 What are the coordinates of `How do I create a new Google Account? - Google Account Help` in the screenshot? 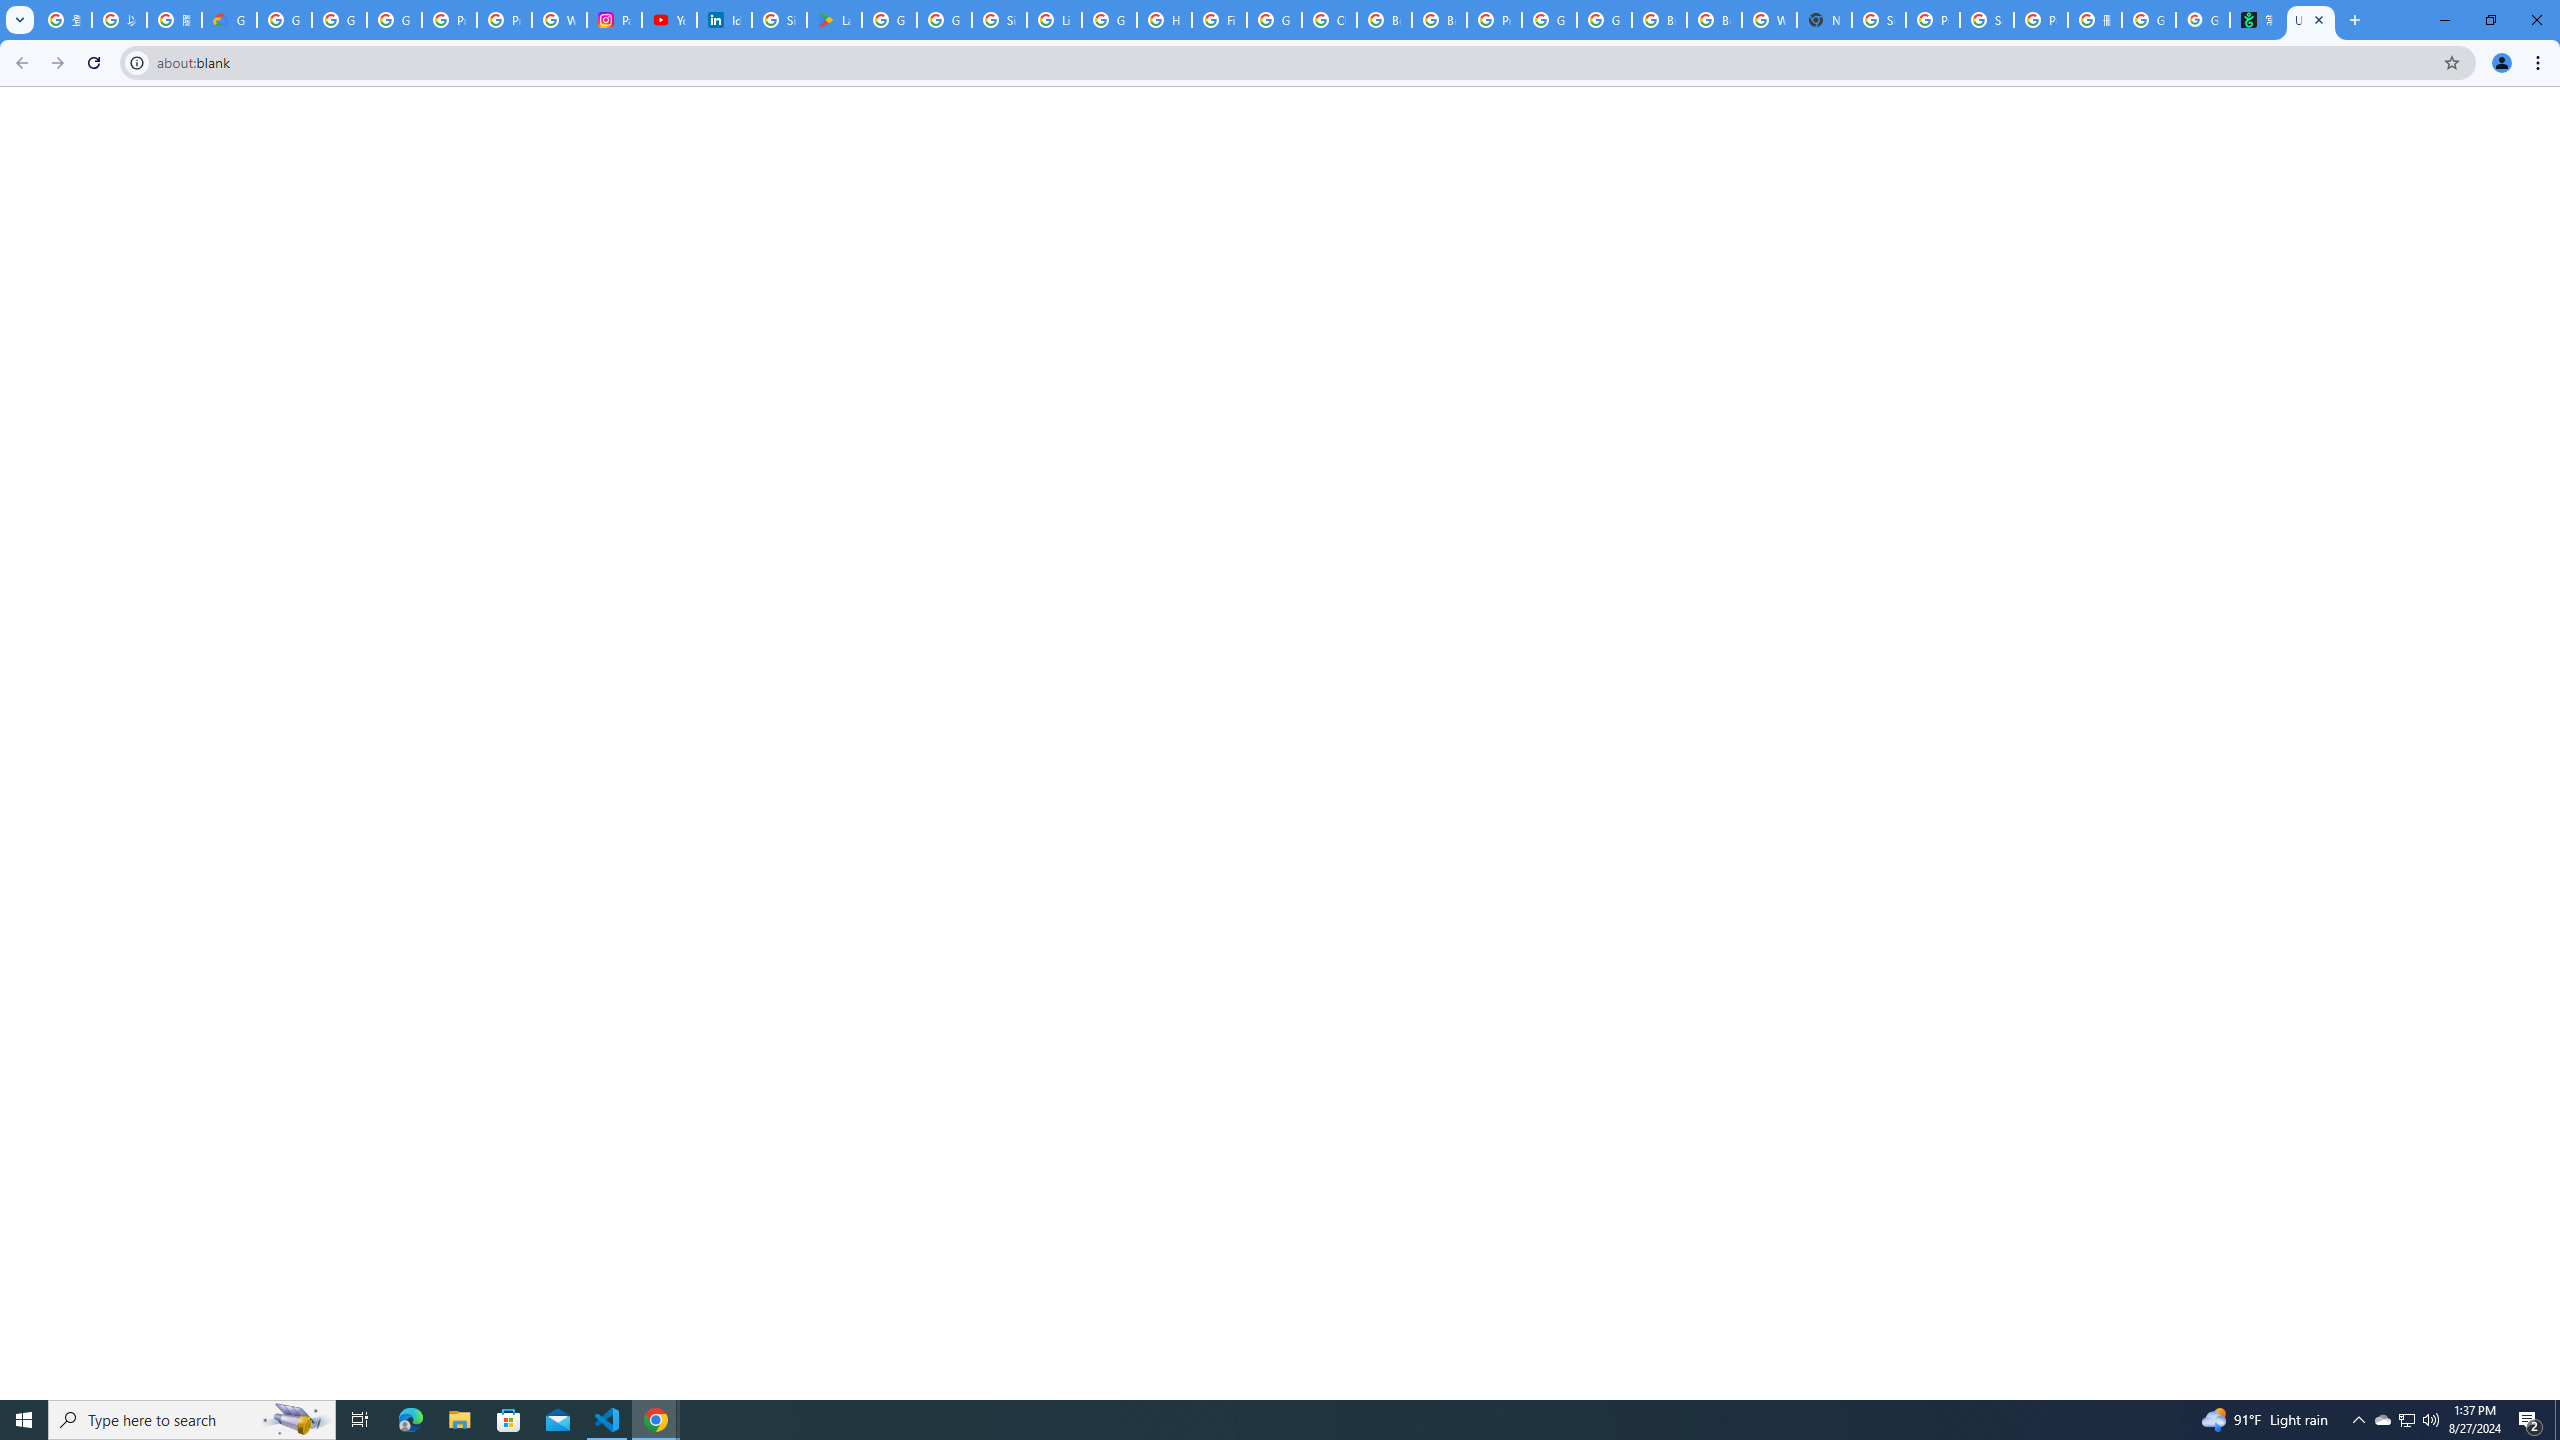 It's located at (1164, 20).